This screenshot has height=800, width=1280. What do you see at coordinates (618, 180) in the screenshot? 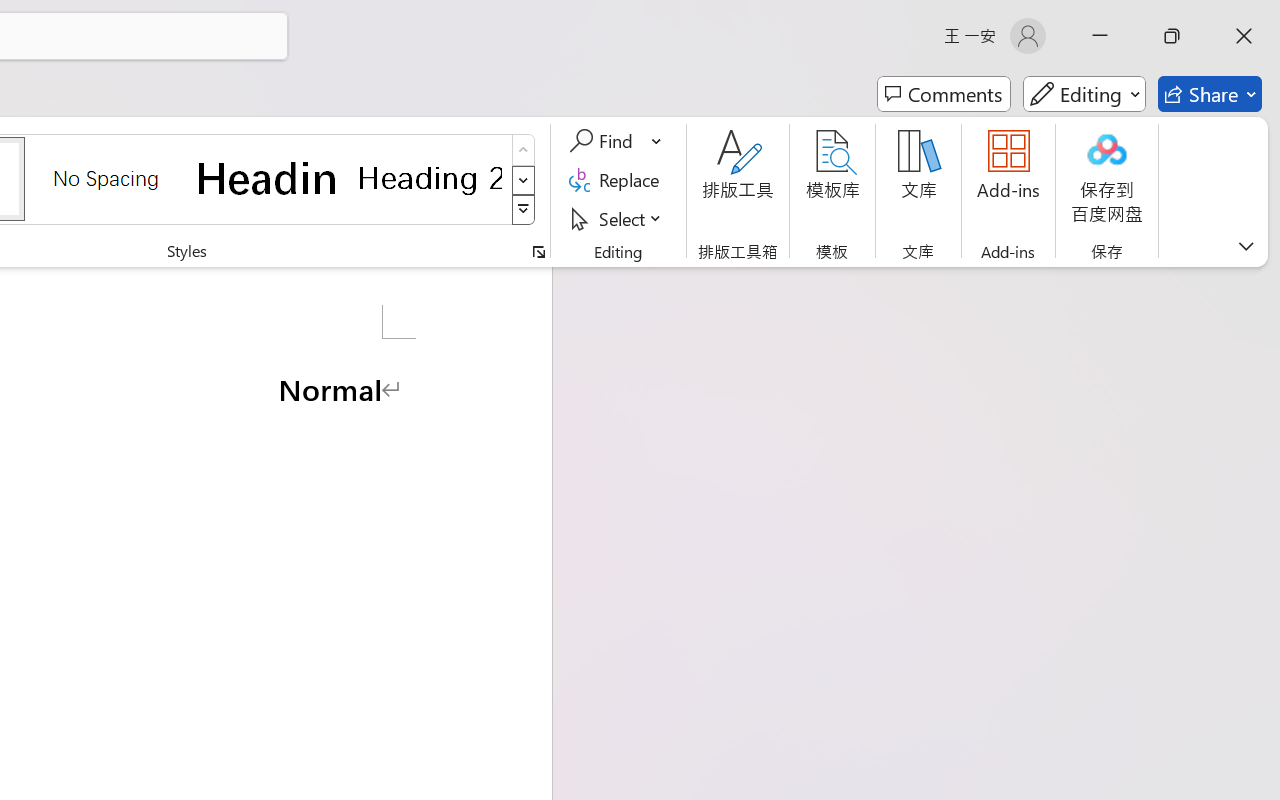
I see `Replace...` at bounding box center [618, 180].